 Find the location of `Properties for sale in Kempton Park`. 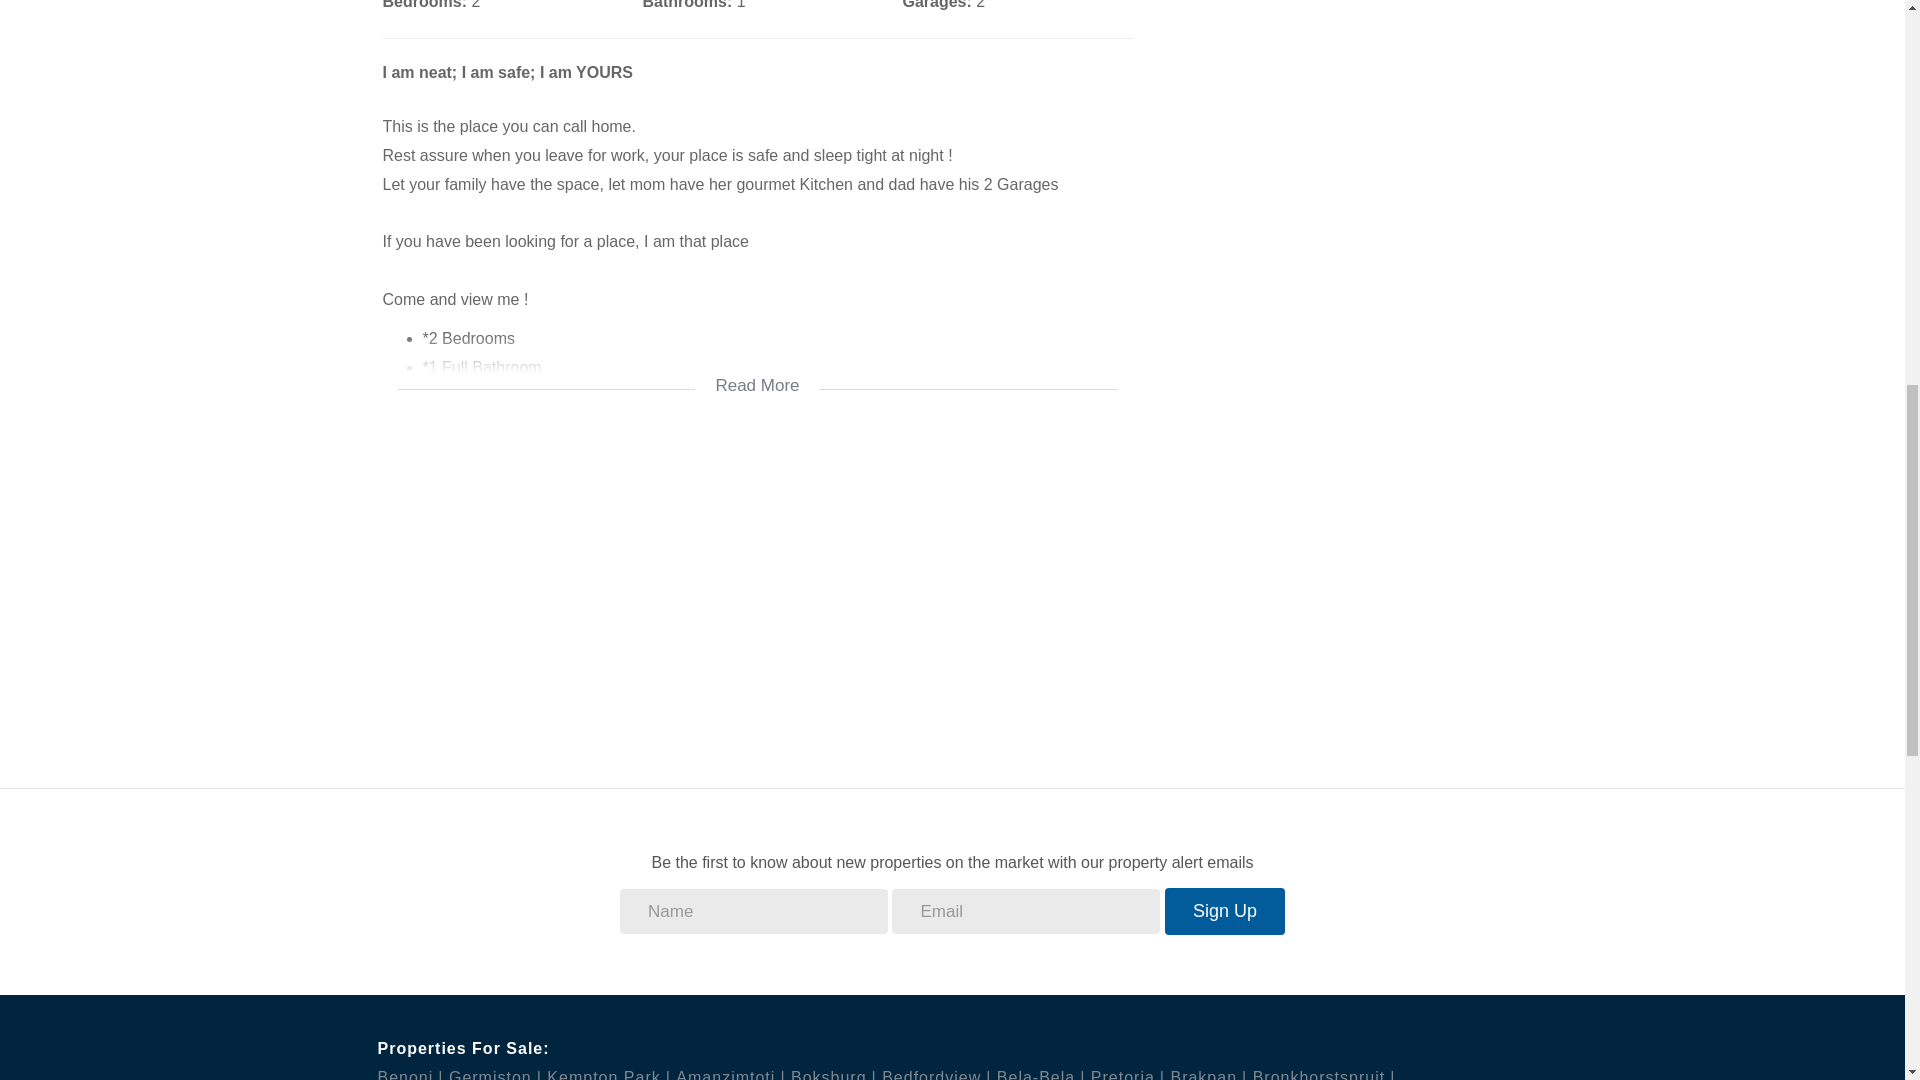

Properties for sale in Kempton Park is located at coordinates (608, 1074).